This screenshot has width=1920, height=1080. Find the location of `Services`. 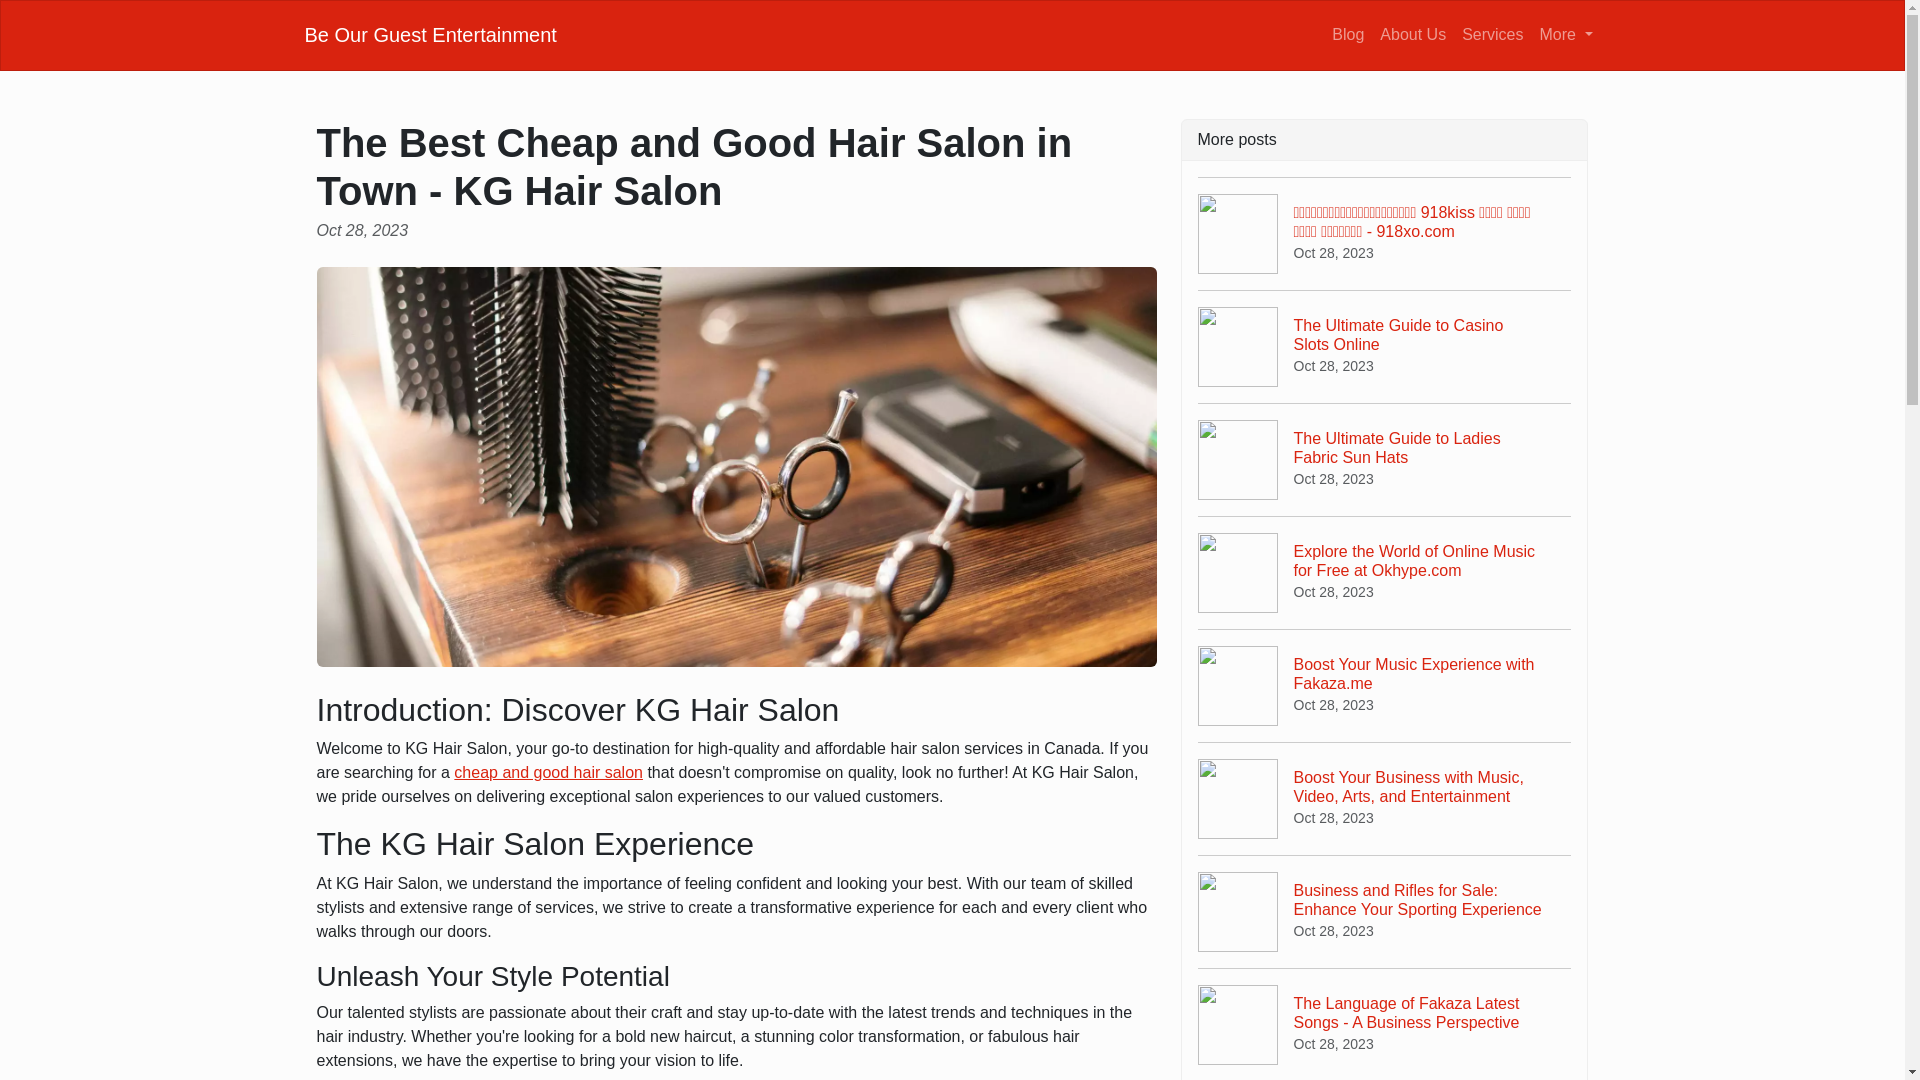

Services is located at coordinates (548, 772).